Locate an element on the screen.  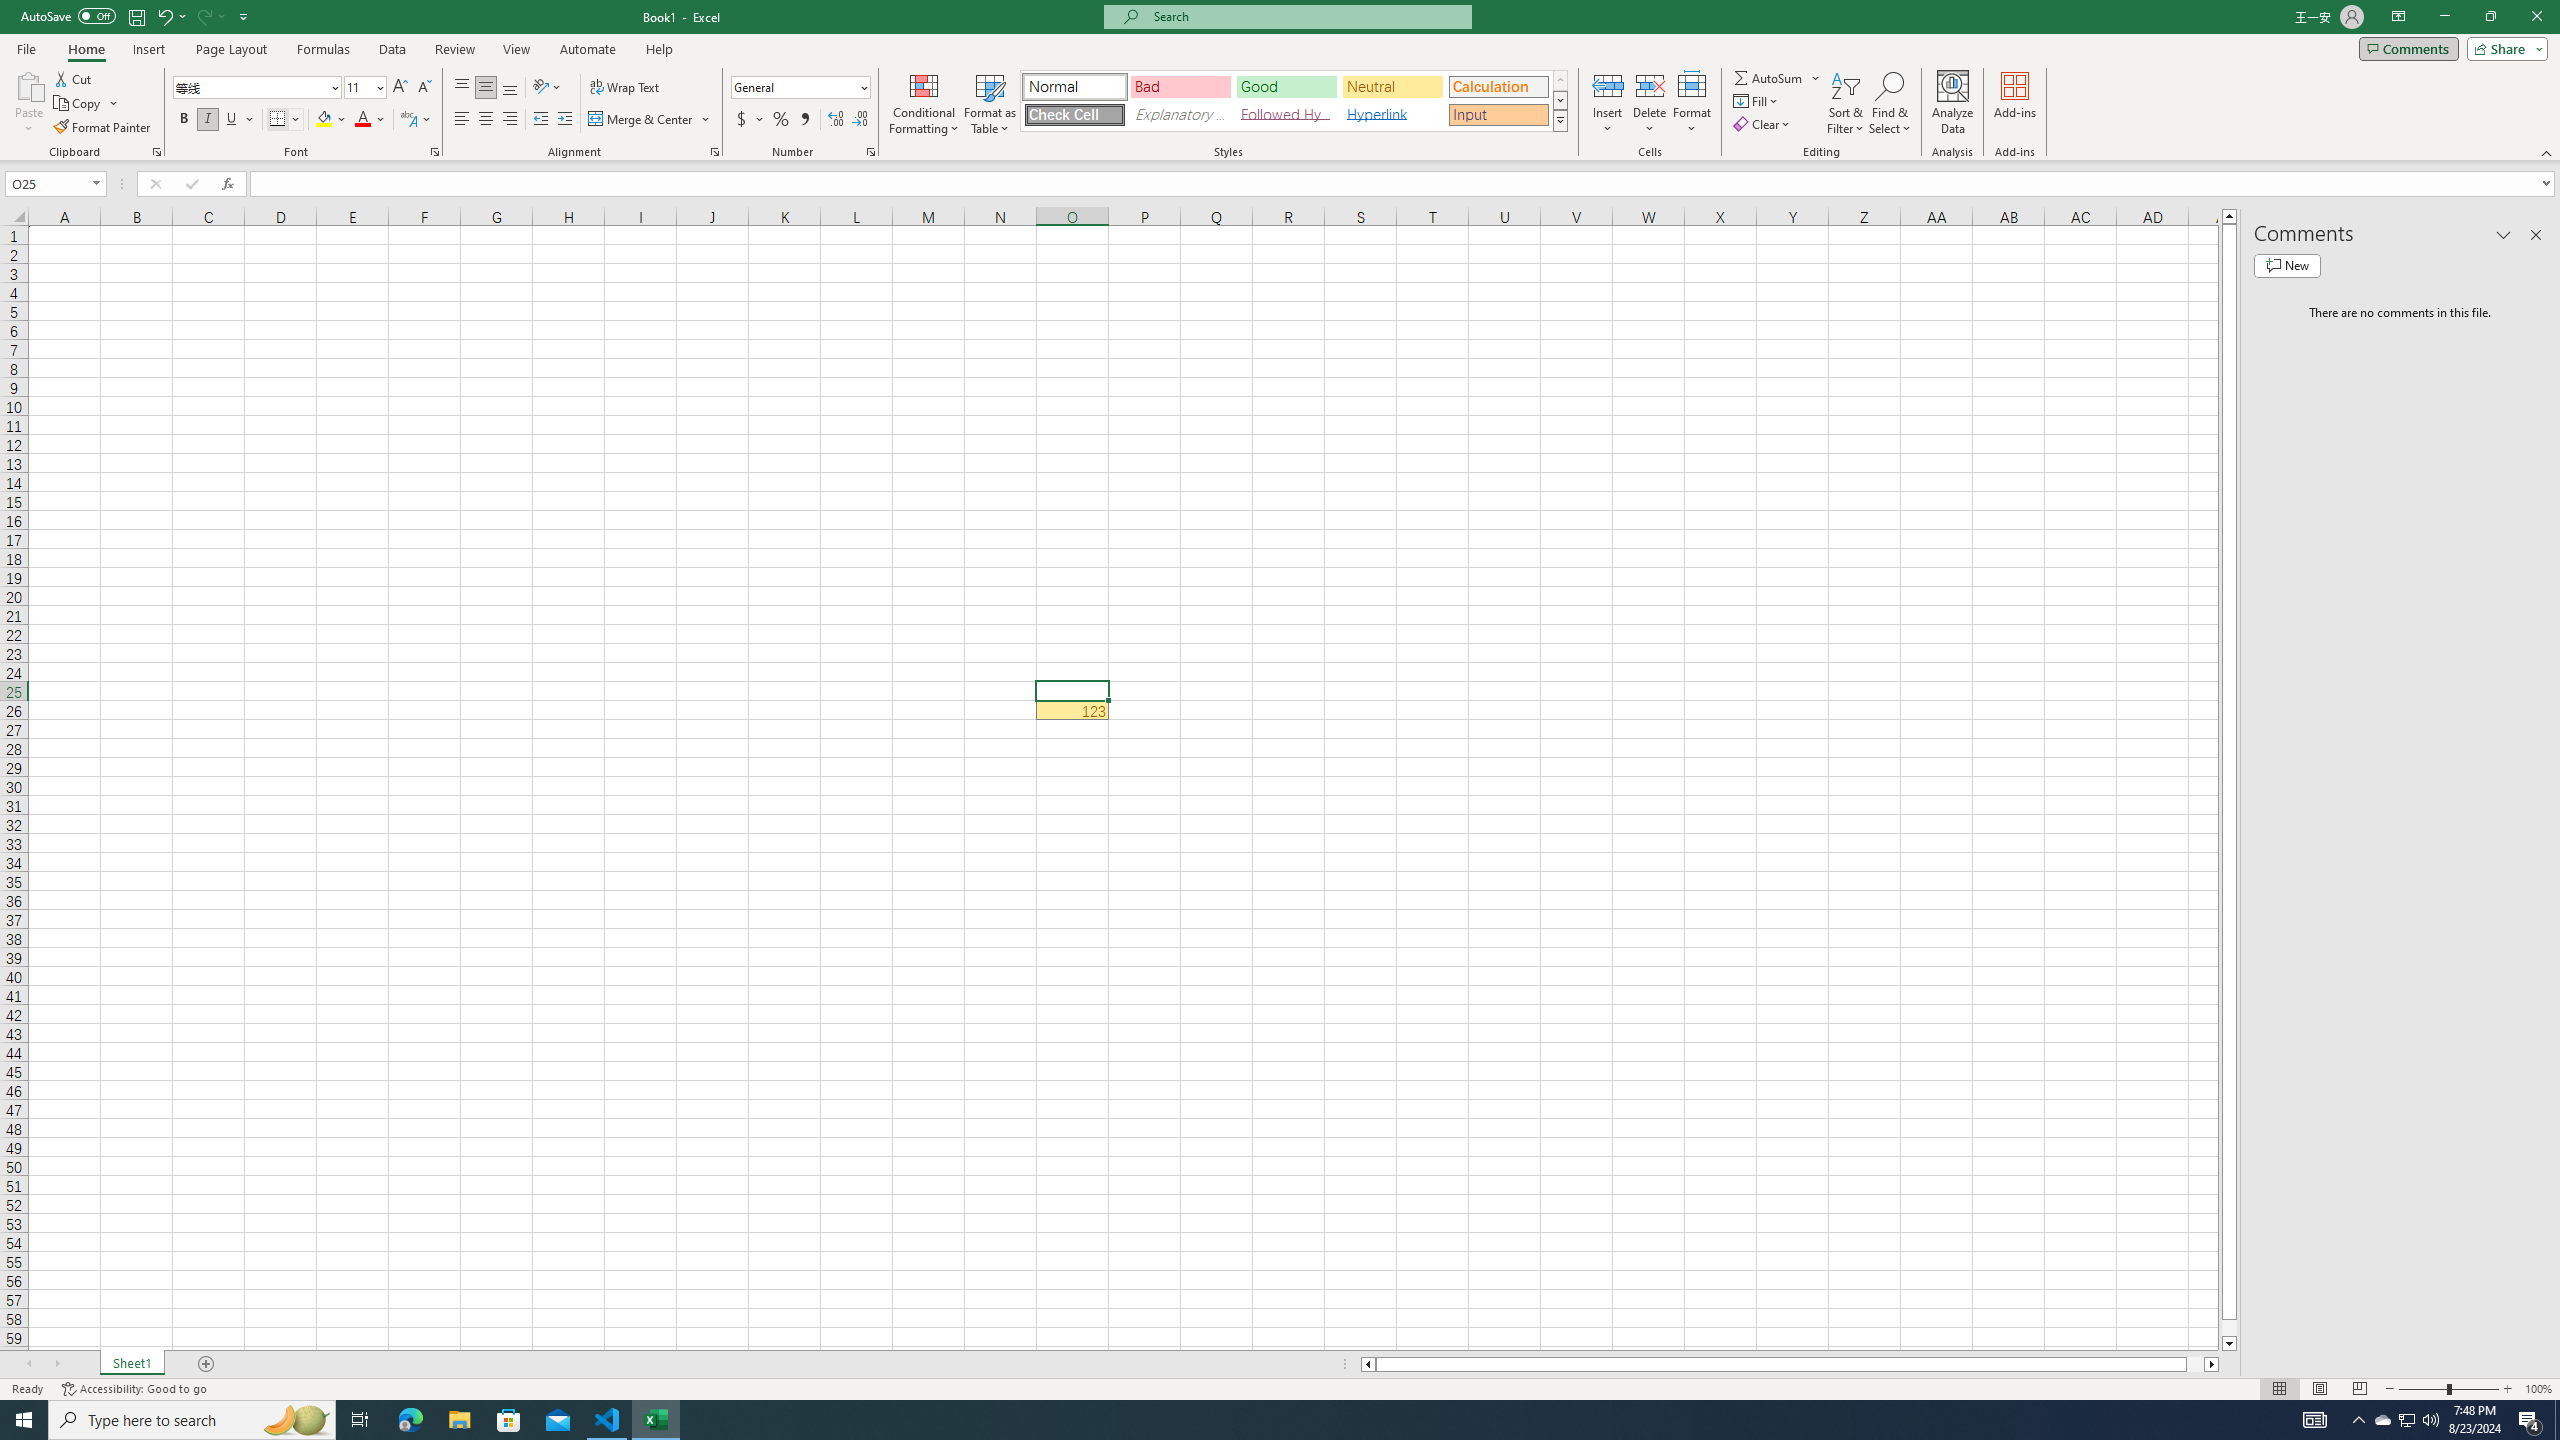
Align Left is located at coordinates (462, 120).